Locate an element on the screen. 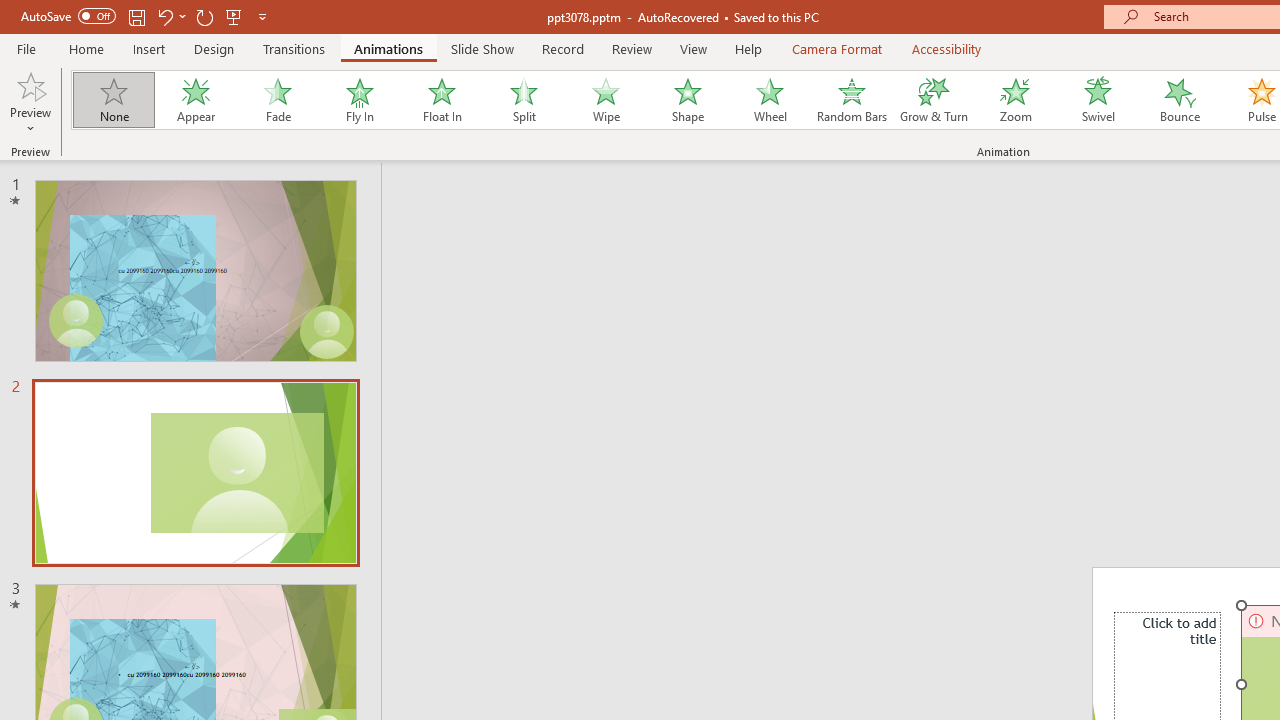 The height and width of the screenshot is (720, 1280). Camera Format is located at coordinates (836, 48).